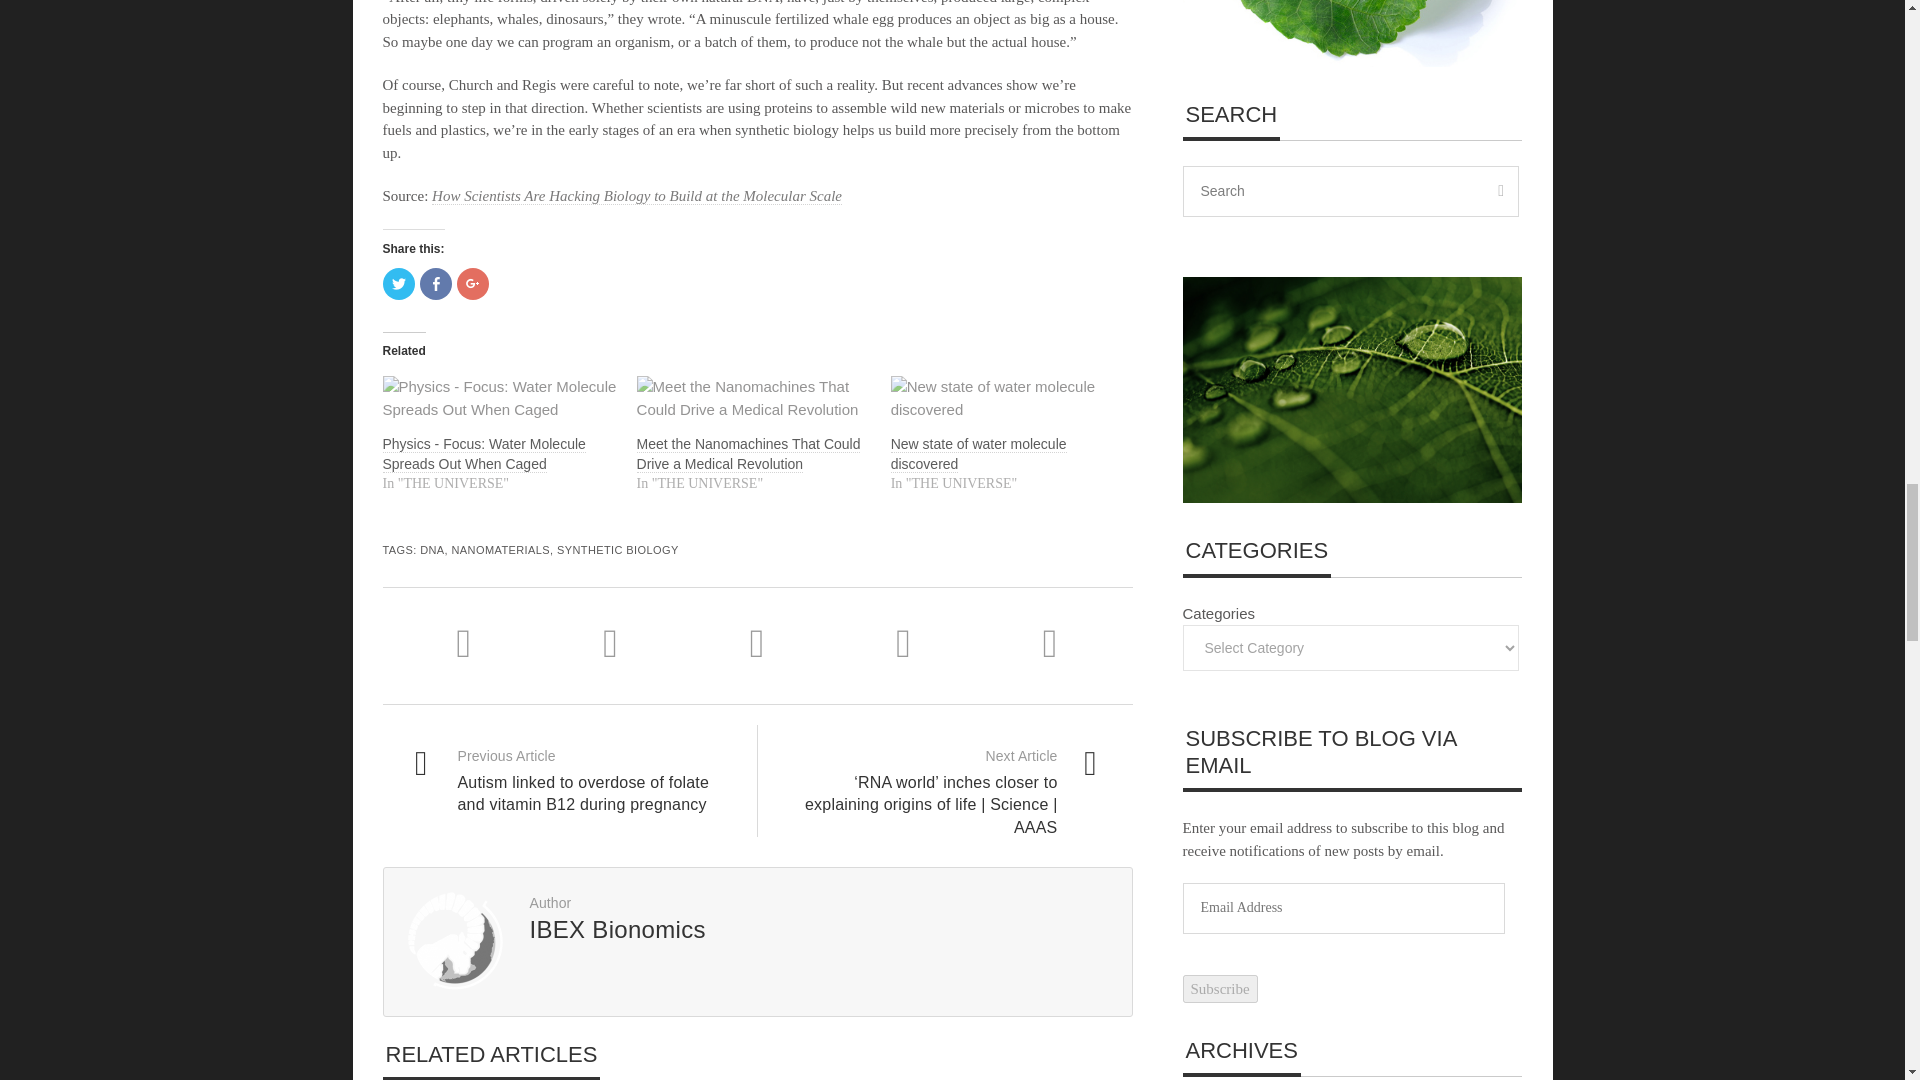 This screenshot has height=1080, width=1920. What do you see at coordinates (484, 454) in the screenshot?
I see `Physics - Focus: Water Molecule Spreads Out When Caged` at bounding box center [484, 454].